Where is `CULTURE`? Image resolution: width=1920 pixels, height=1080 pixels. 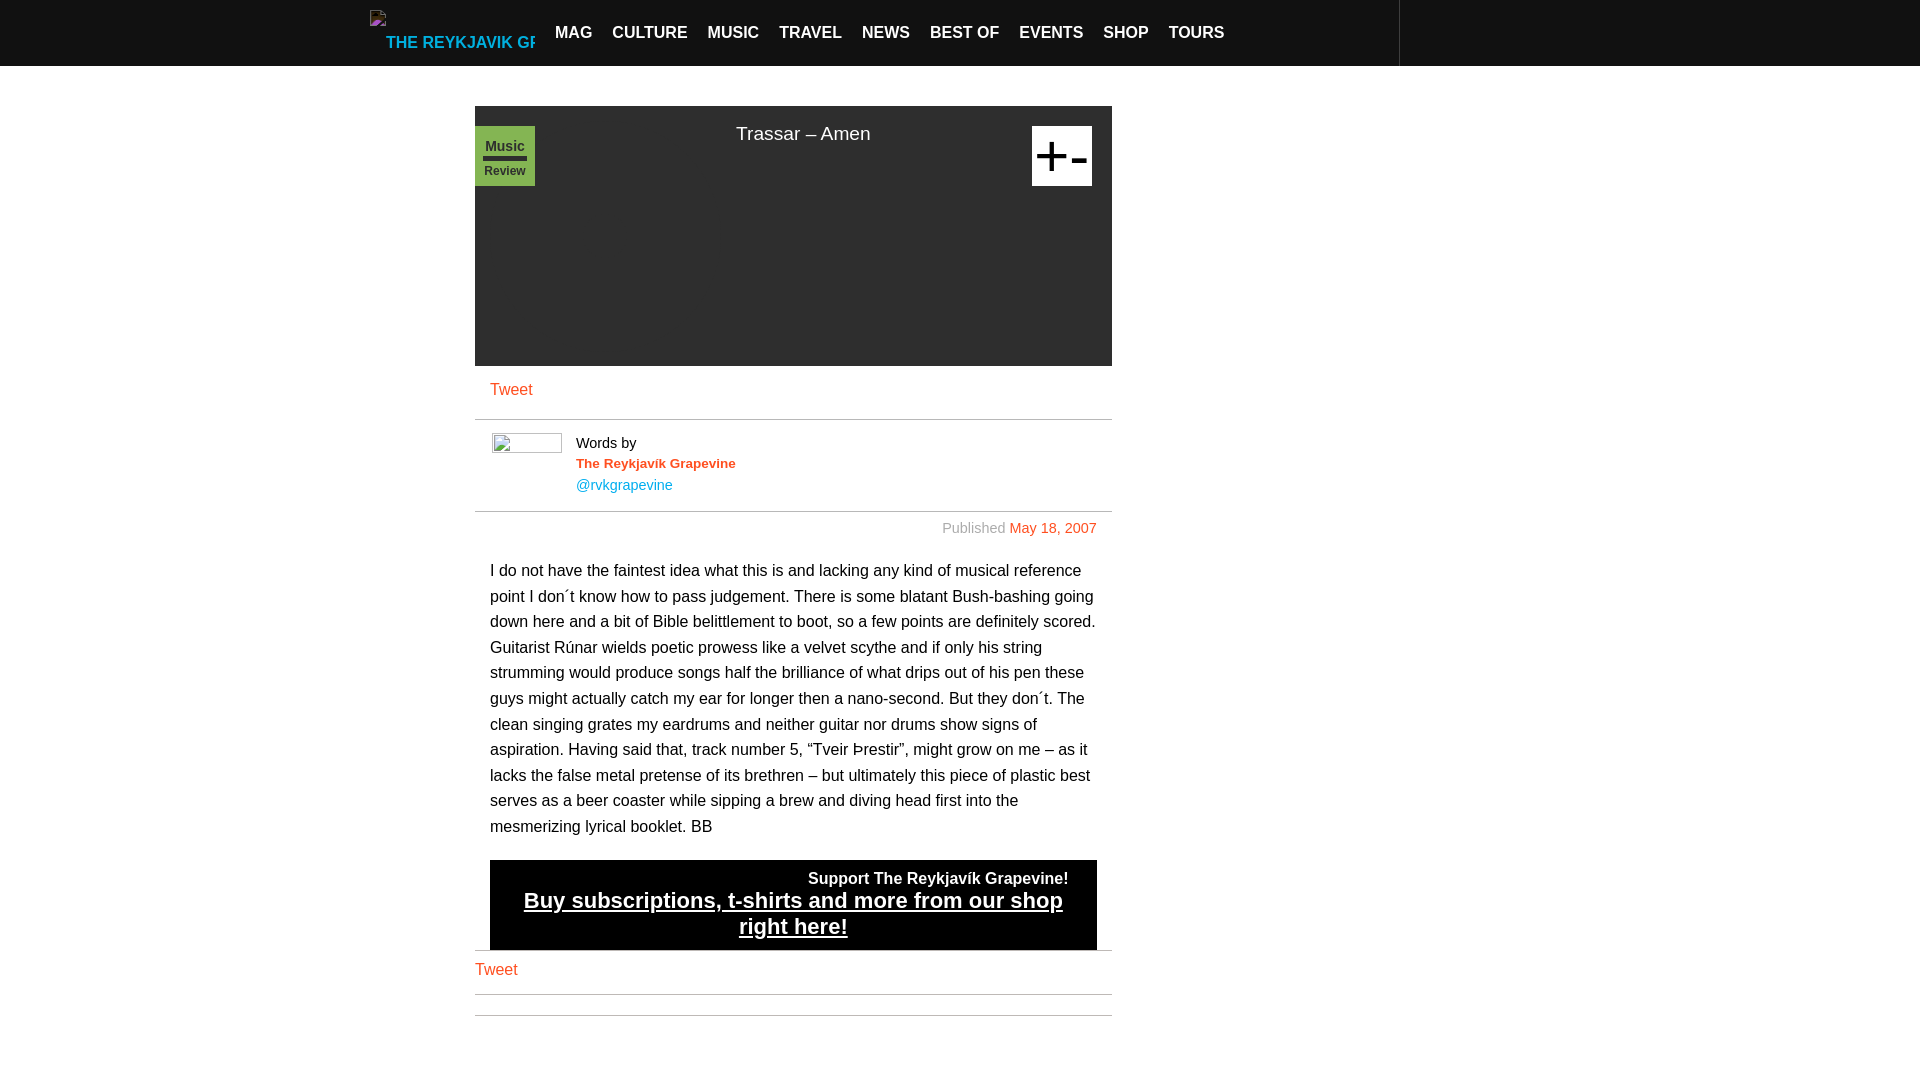 CULTURE is located at coordinates (649, 32).